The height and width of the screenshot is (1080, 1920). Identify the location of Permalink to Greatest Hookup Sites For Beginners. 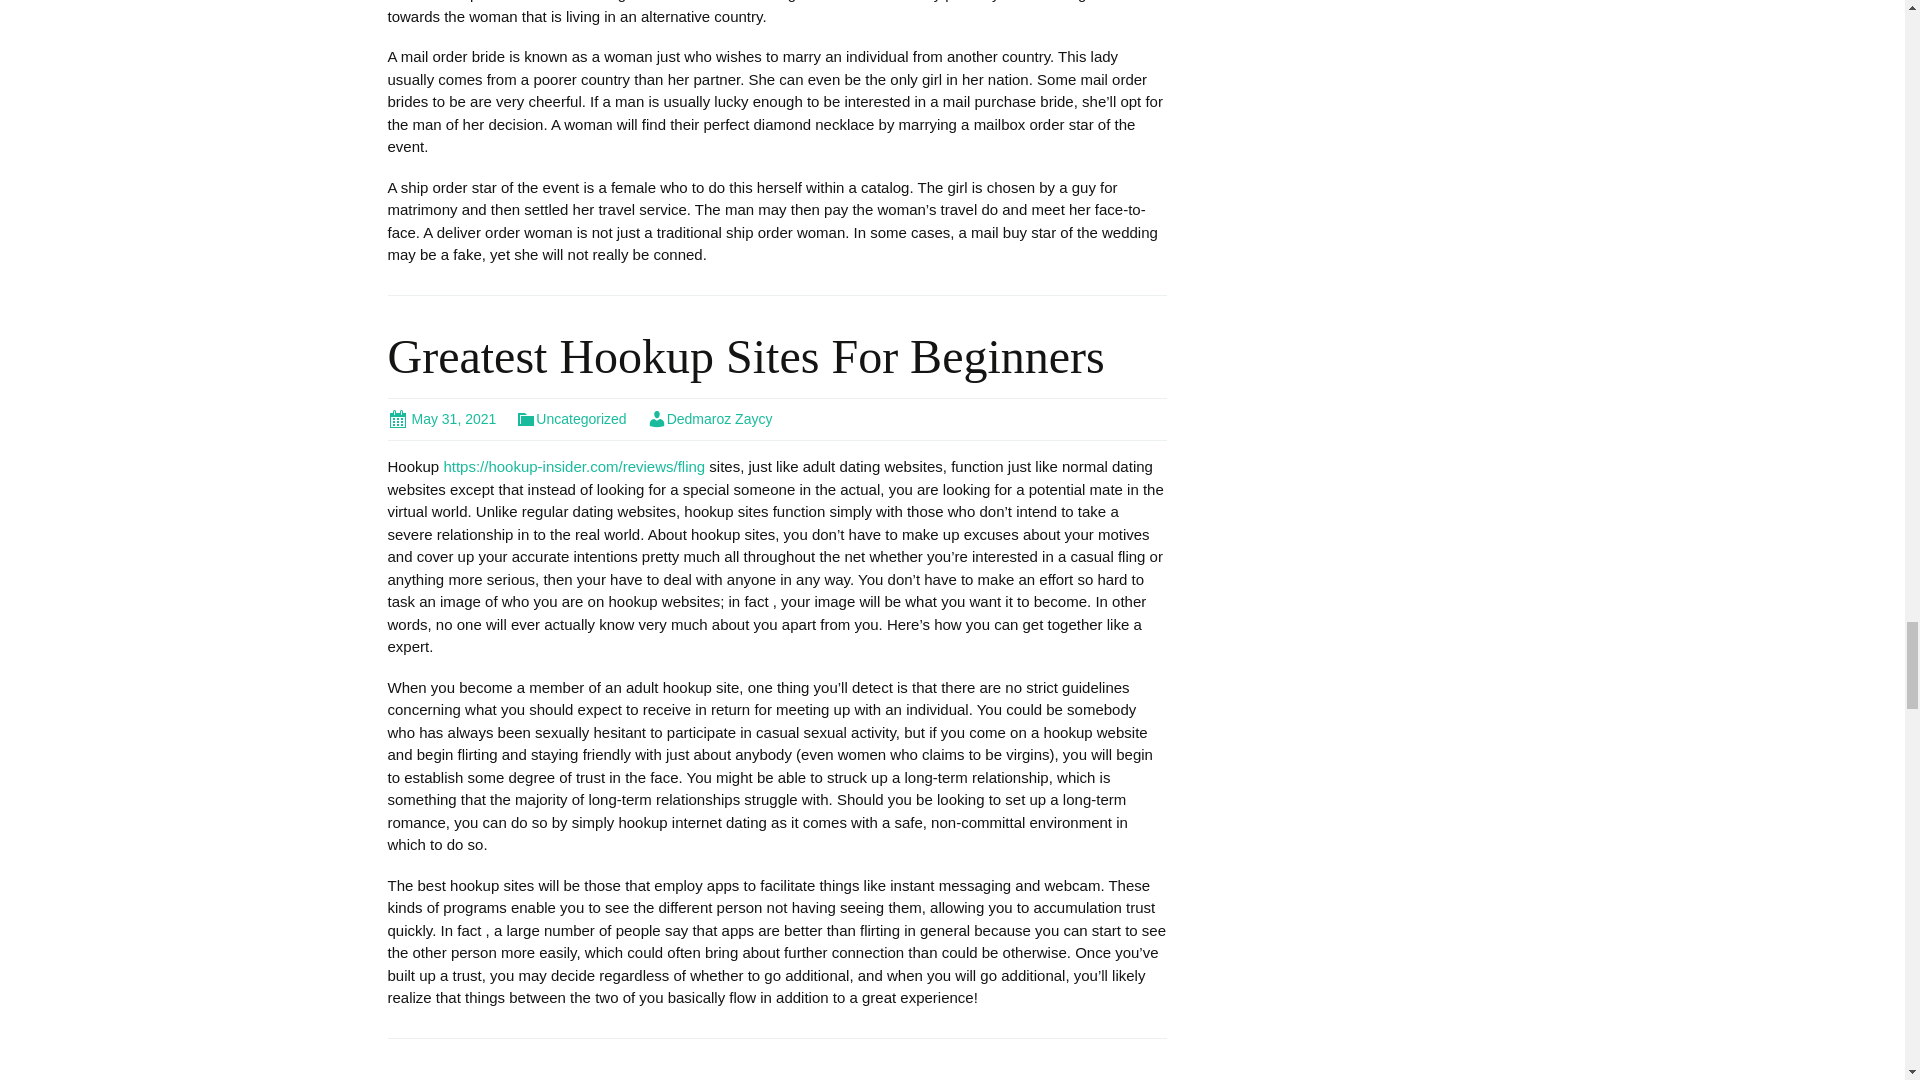
(442, 418).